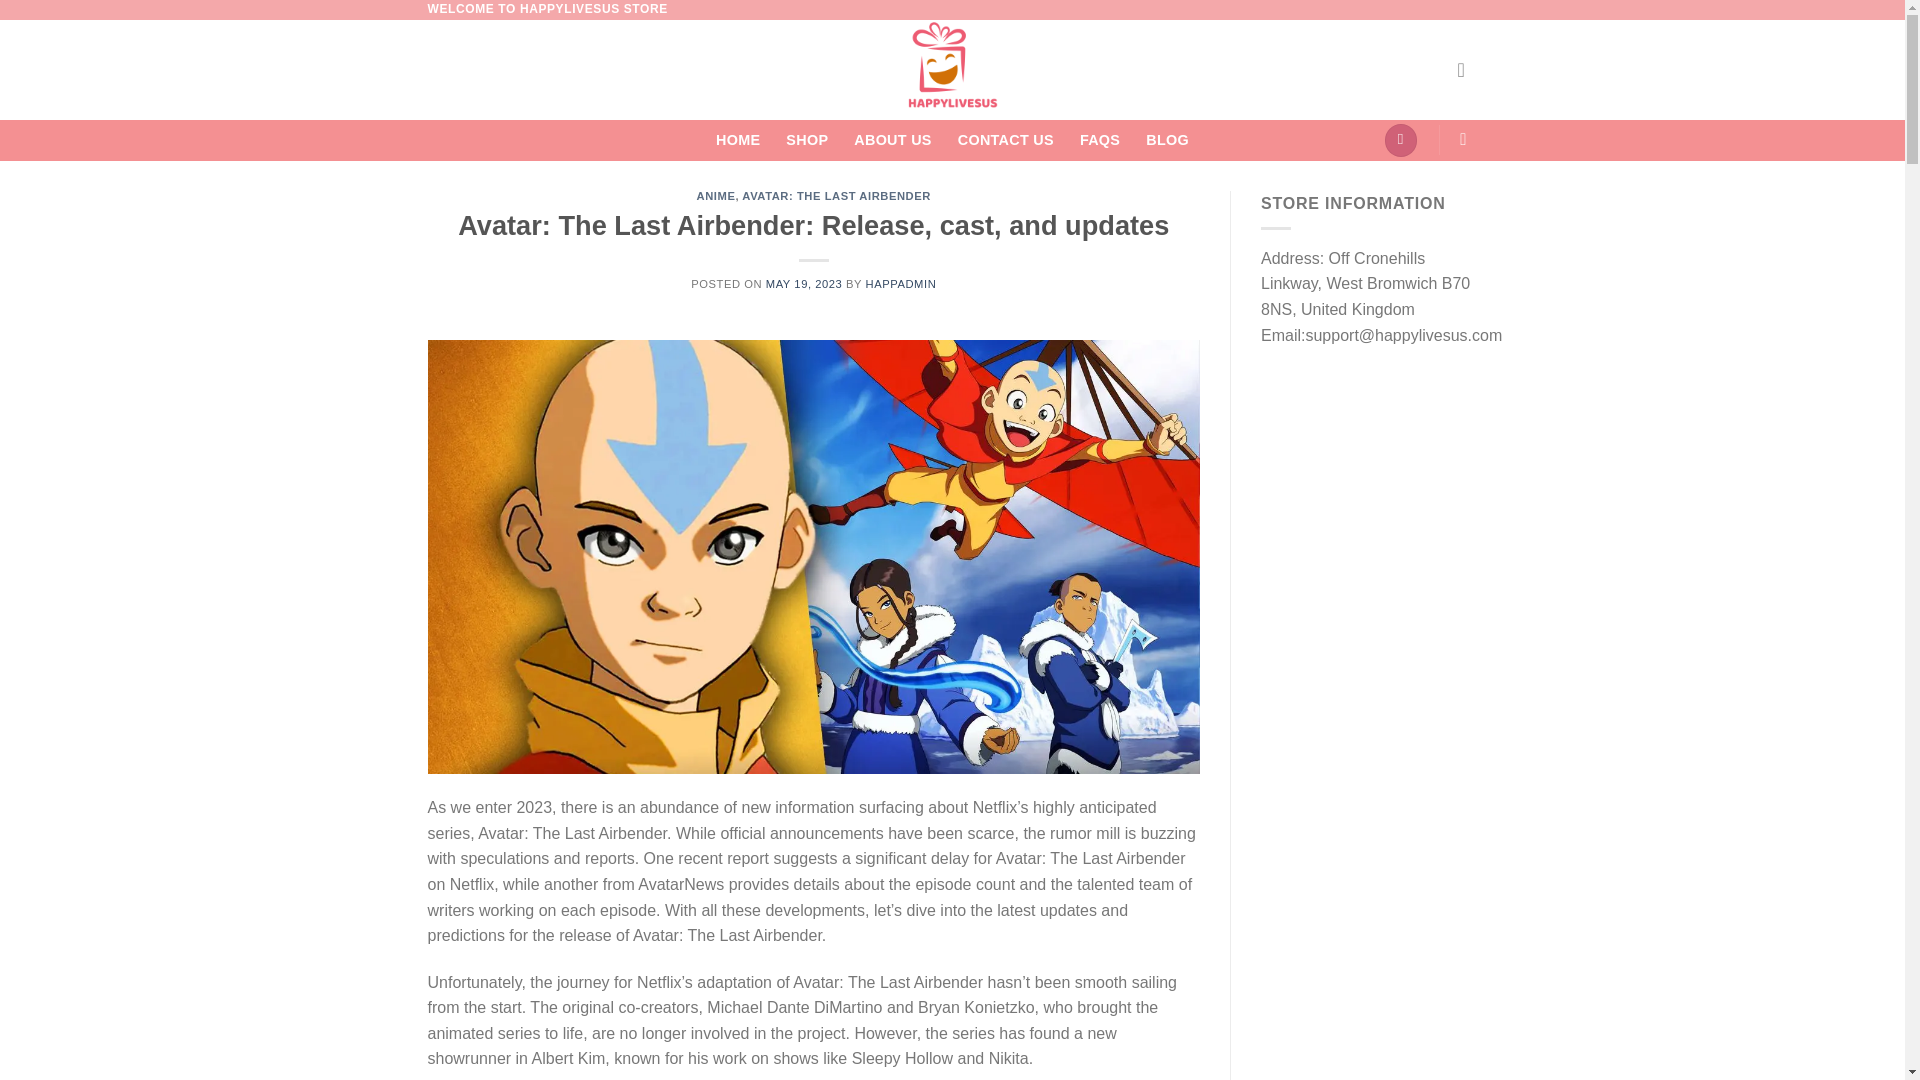 The width and height of the screenshot is (1920, 1080). What do you see at coordinates (806, 140) in the screenshot?
I see `SHOP` at bounding box center [806, 140].